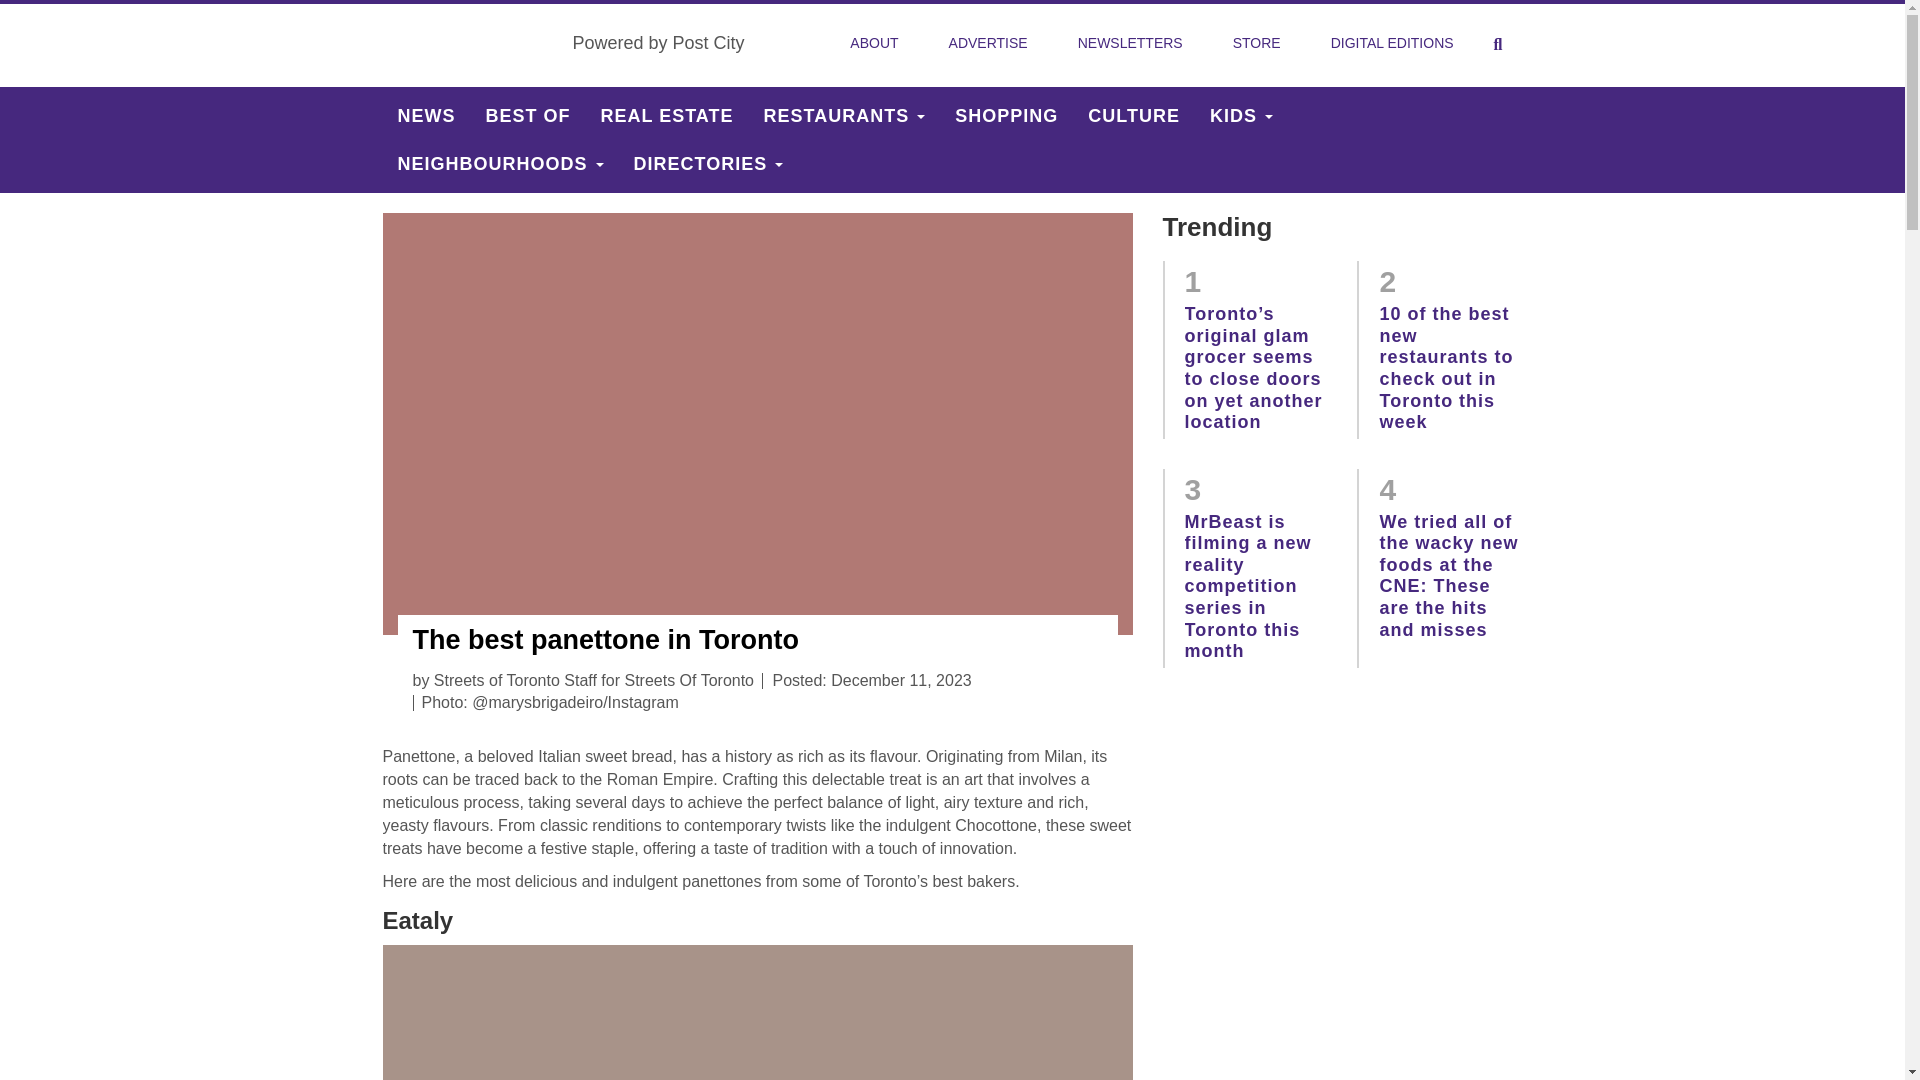 Image resolution: width=1920 pixels, height=1080 pixels. Describe the element at coordinates (1392, 43) in the screenshot. I see `DIGITAL EDITIONS` at that location.